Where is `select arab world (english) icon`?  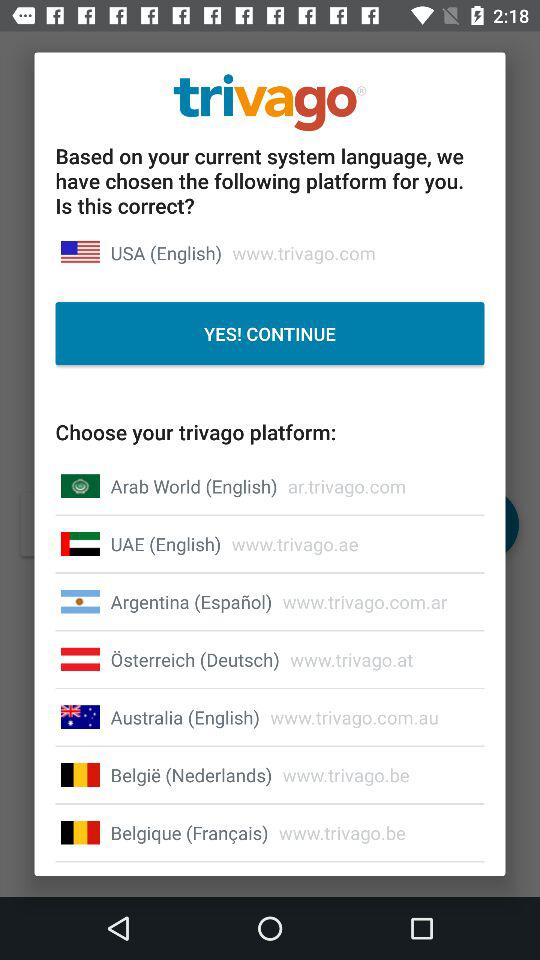 select arab world (english) icon is located at coordinates (194, 486).